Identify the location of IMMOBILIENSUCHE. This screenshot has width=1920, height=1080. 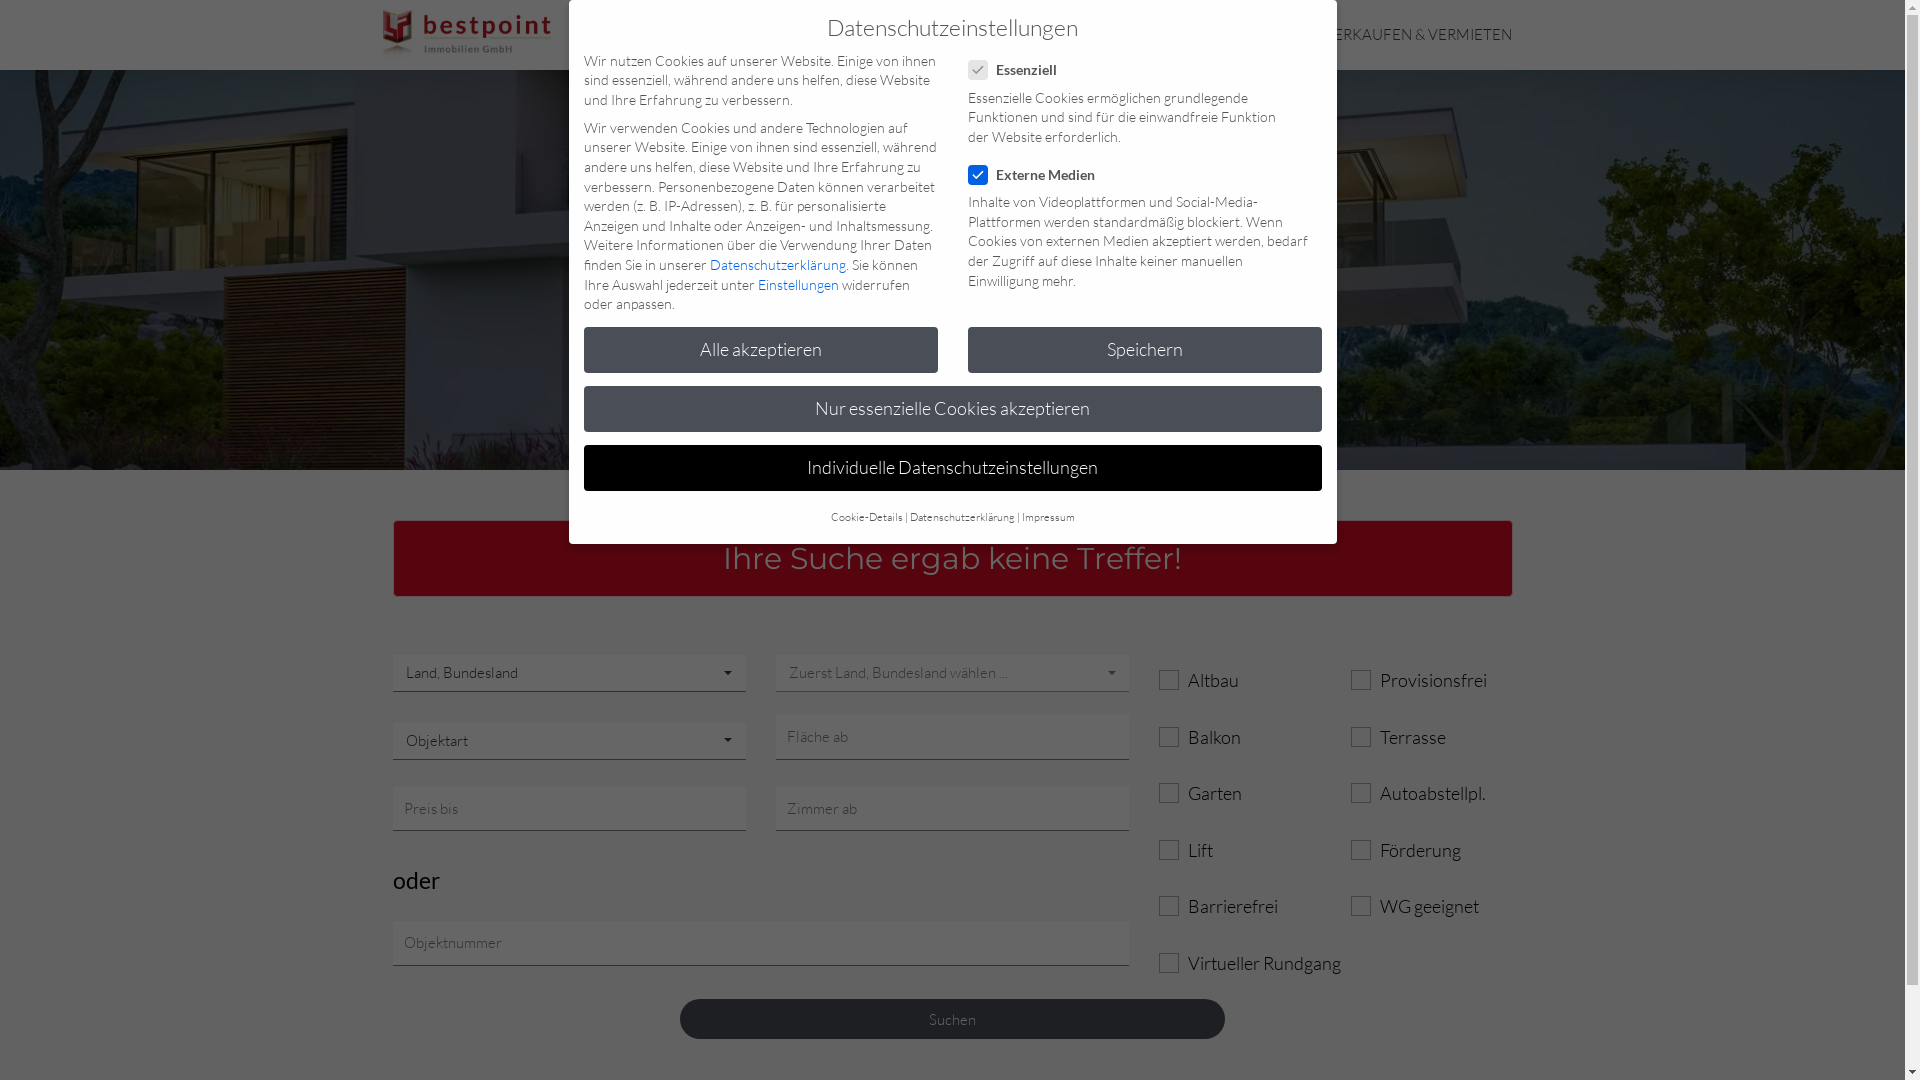
(1037, 35).